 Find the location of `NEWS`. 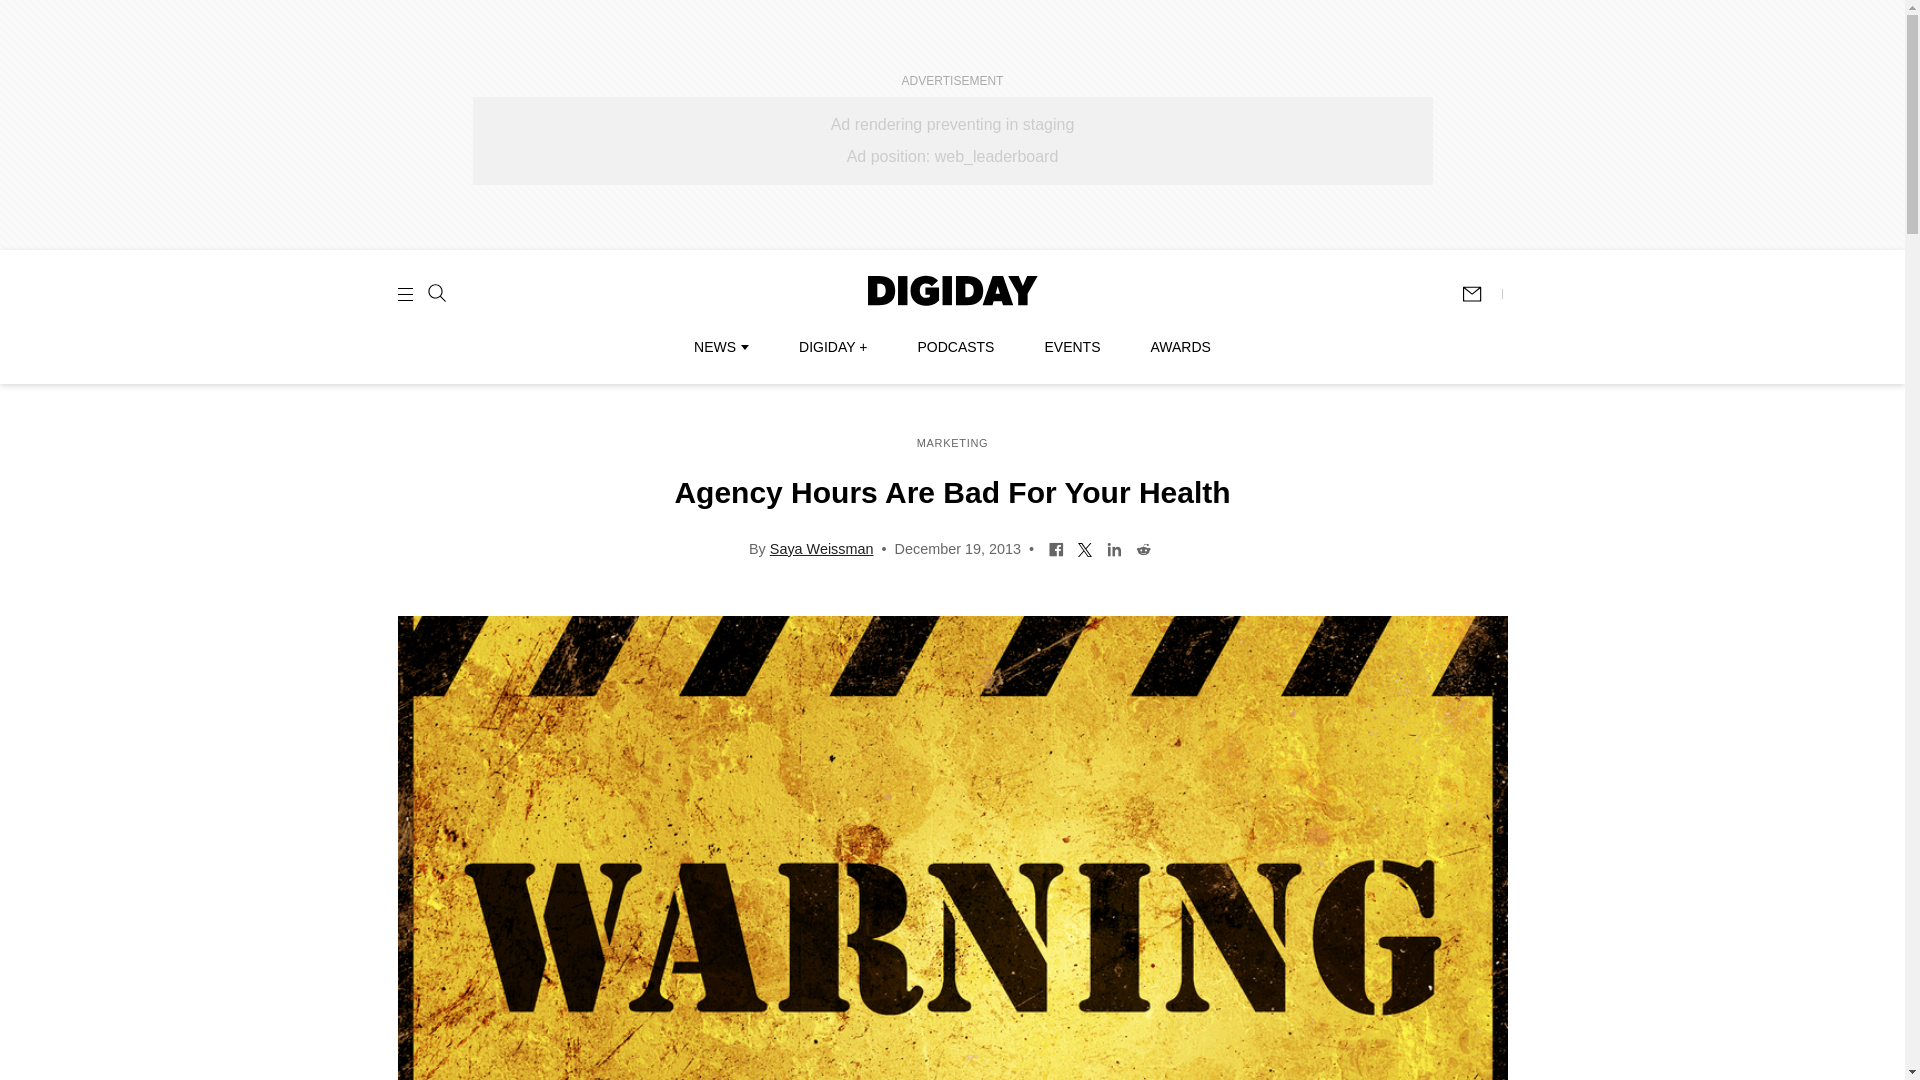

NEWS is located at coordinates (720, 347).